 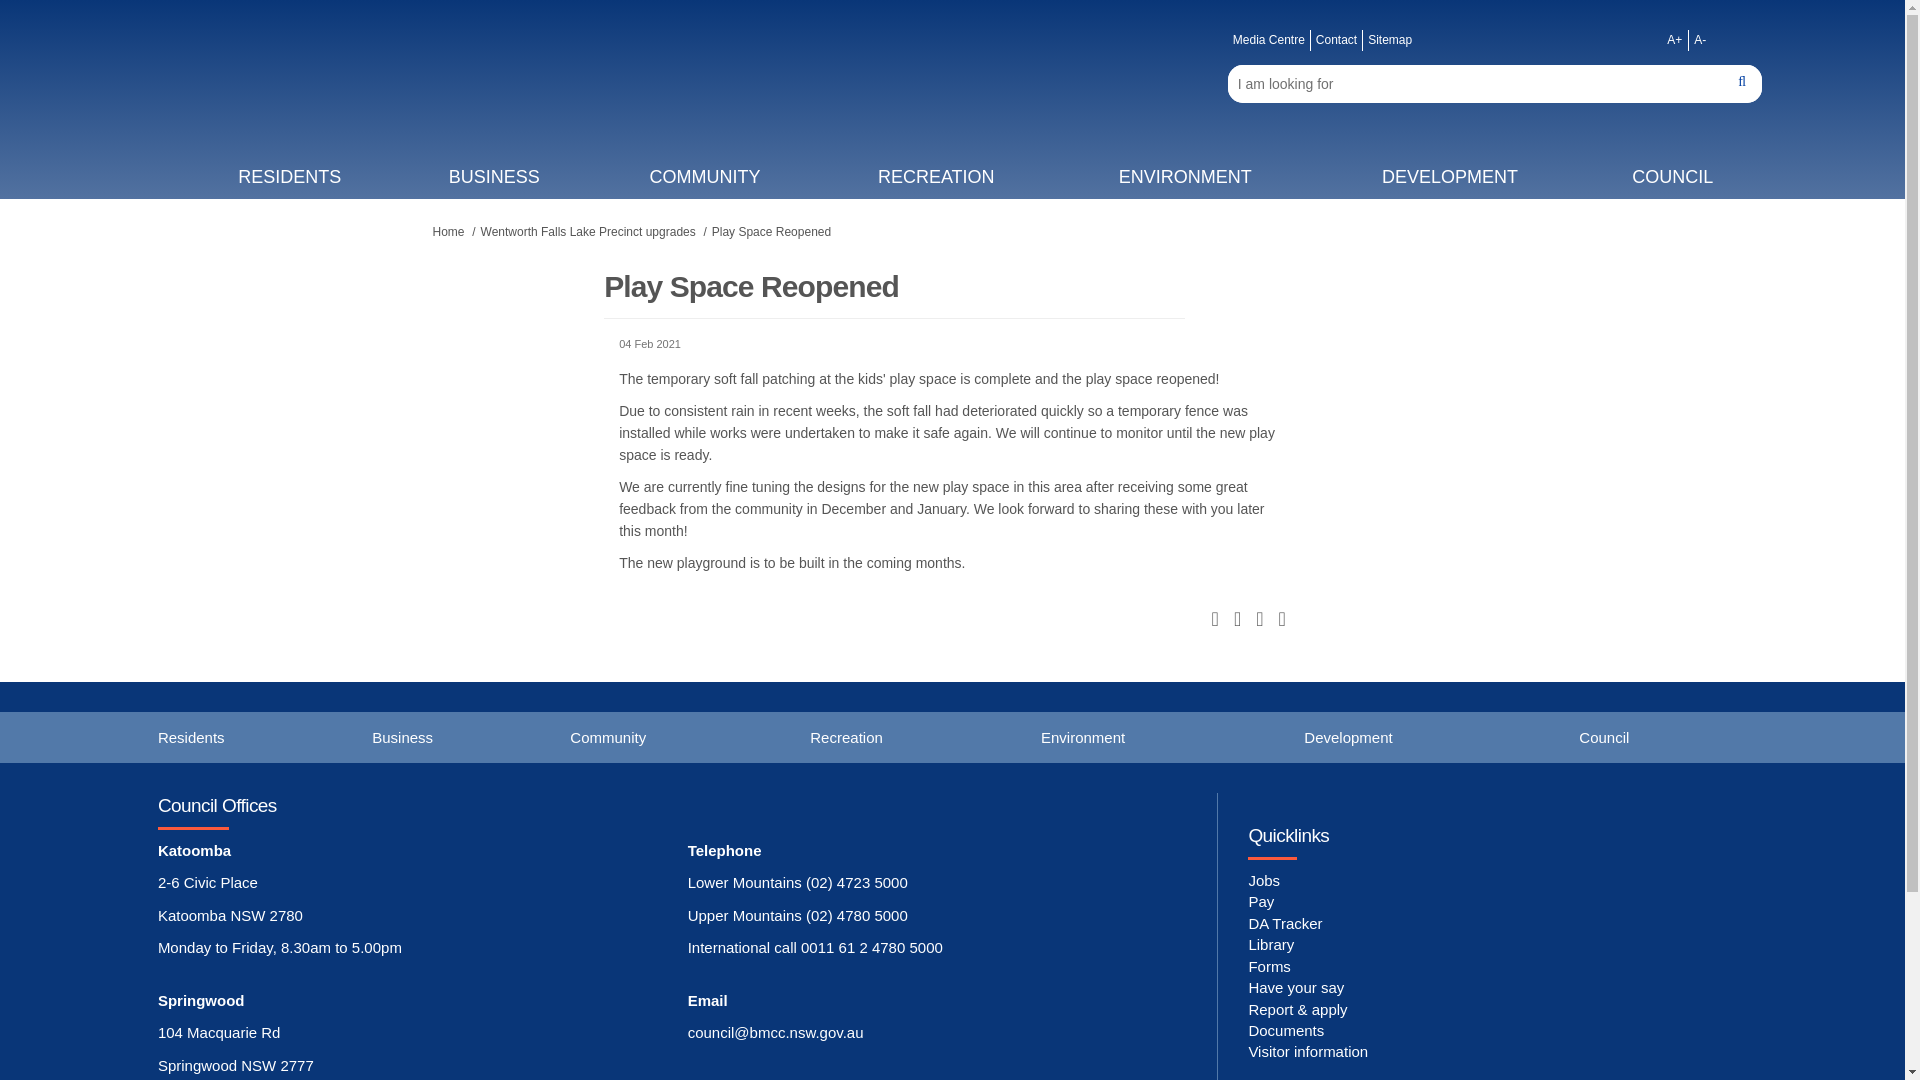 What do you see at coordinates (448, 231) in the screenshot?
I see `Home` at bounding box center [448, 231].